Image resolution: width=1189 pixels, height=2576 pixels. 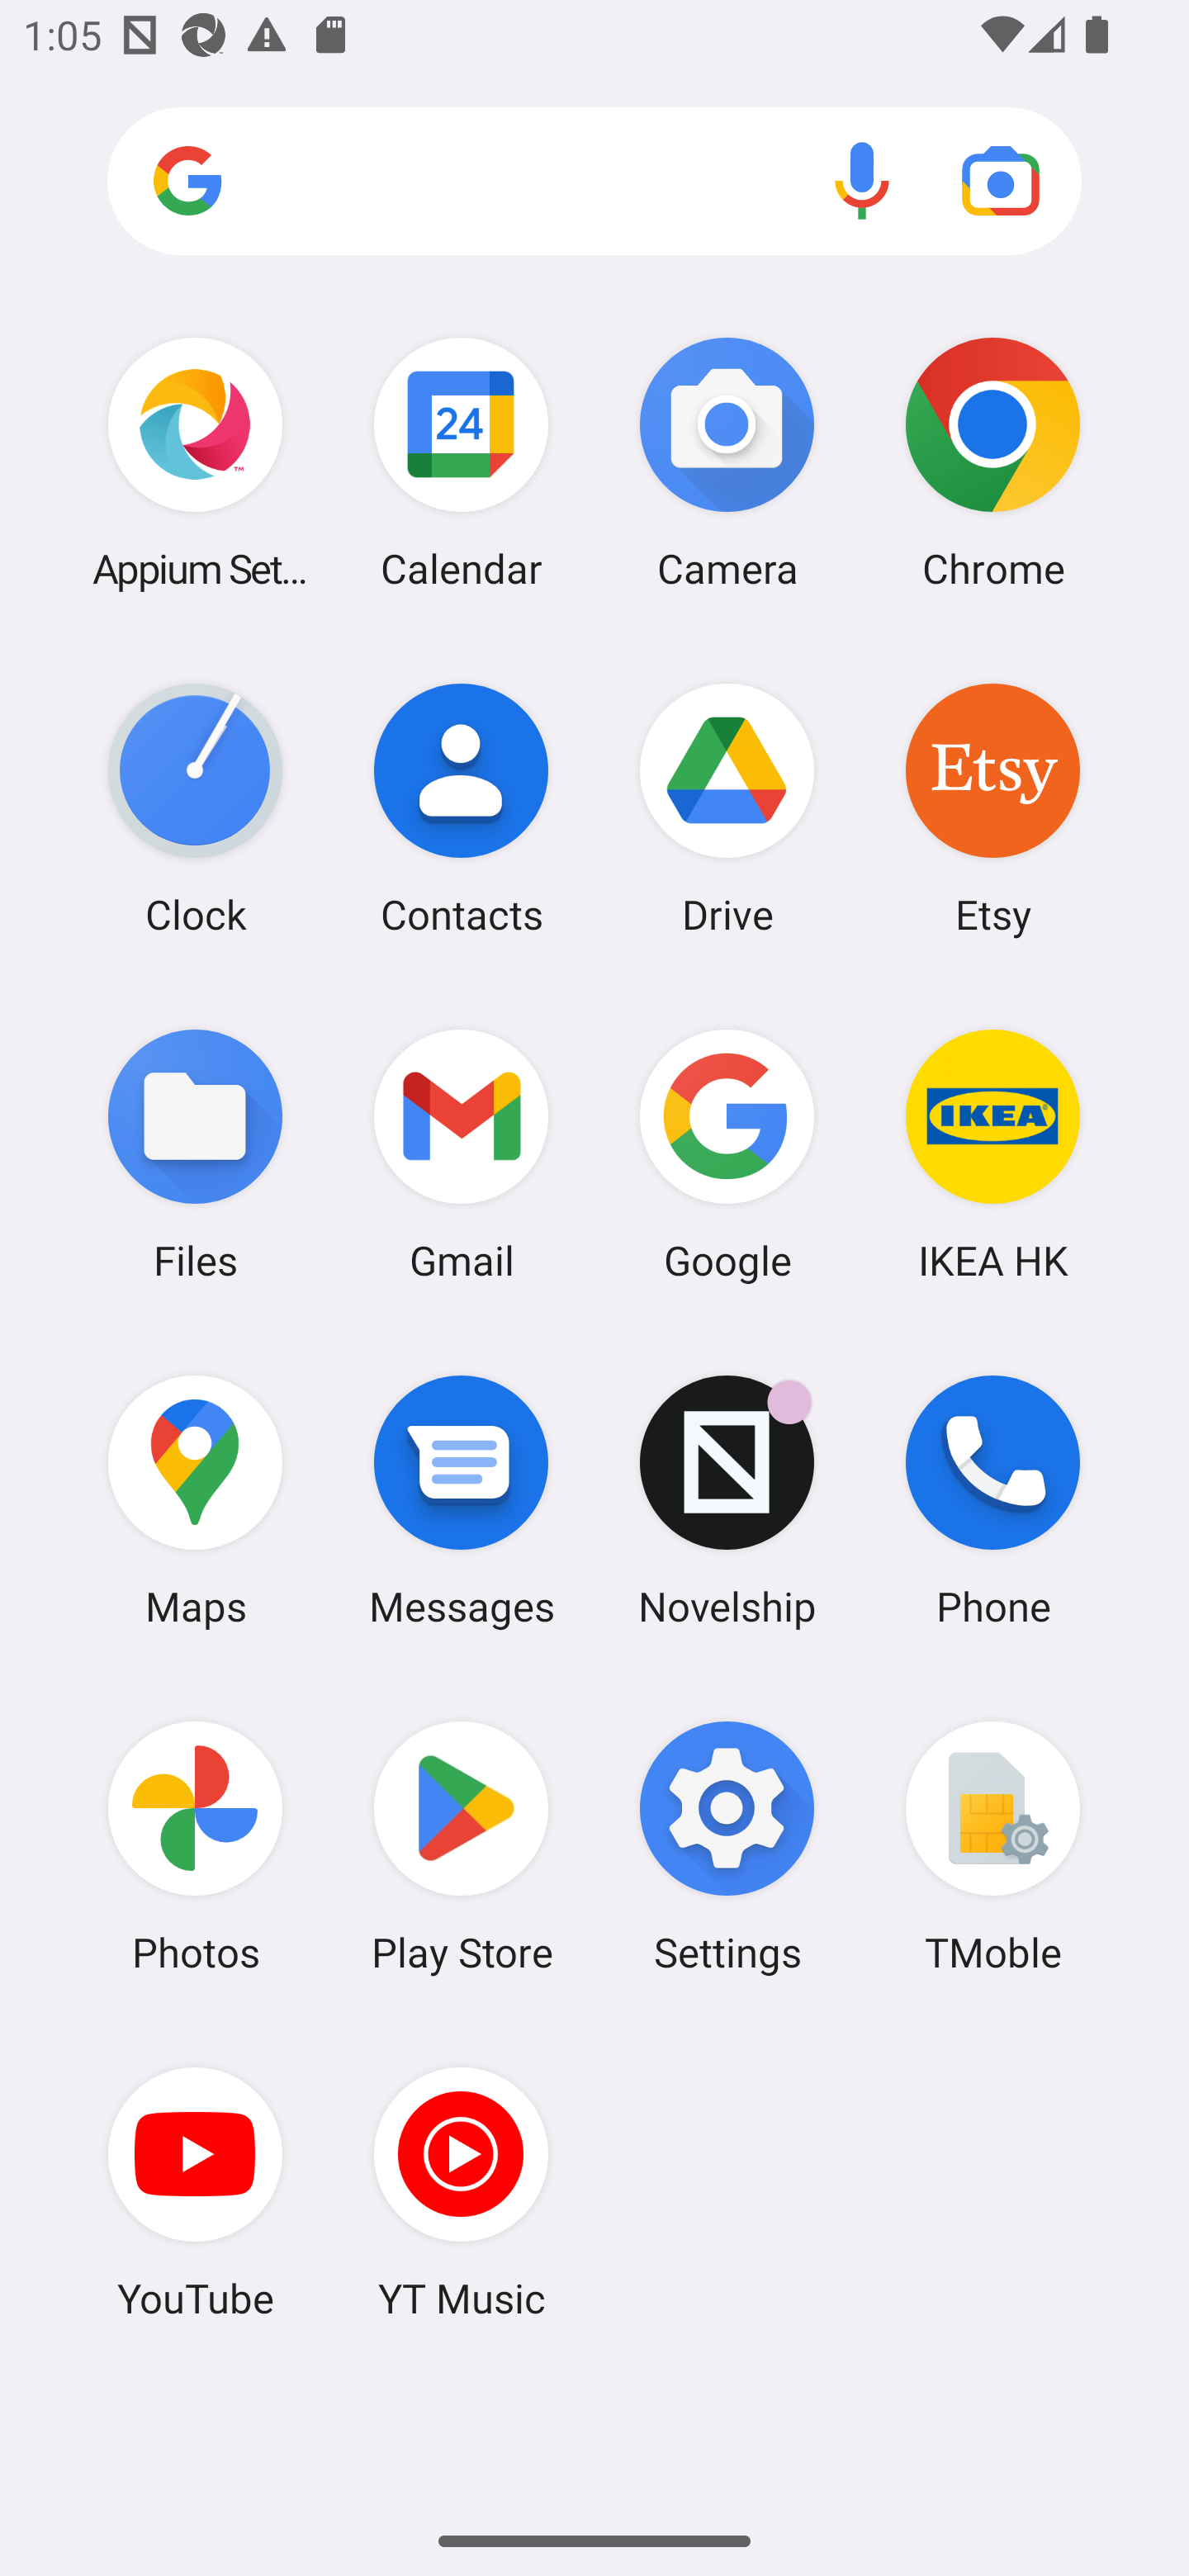 I want to click on Files, so click(x=195, y=1153).